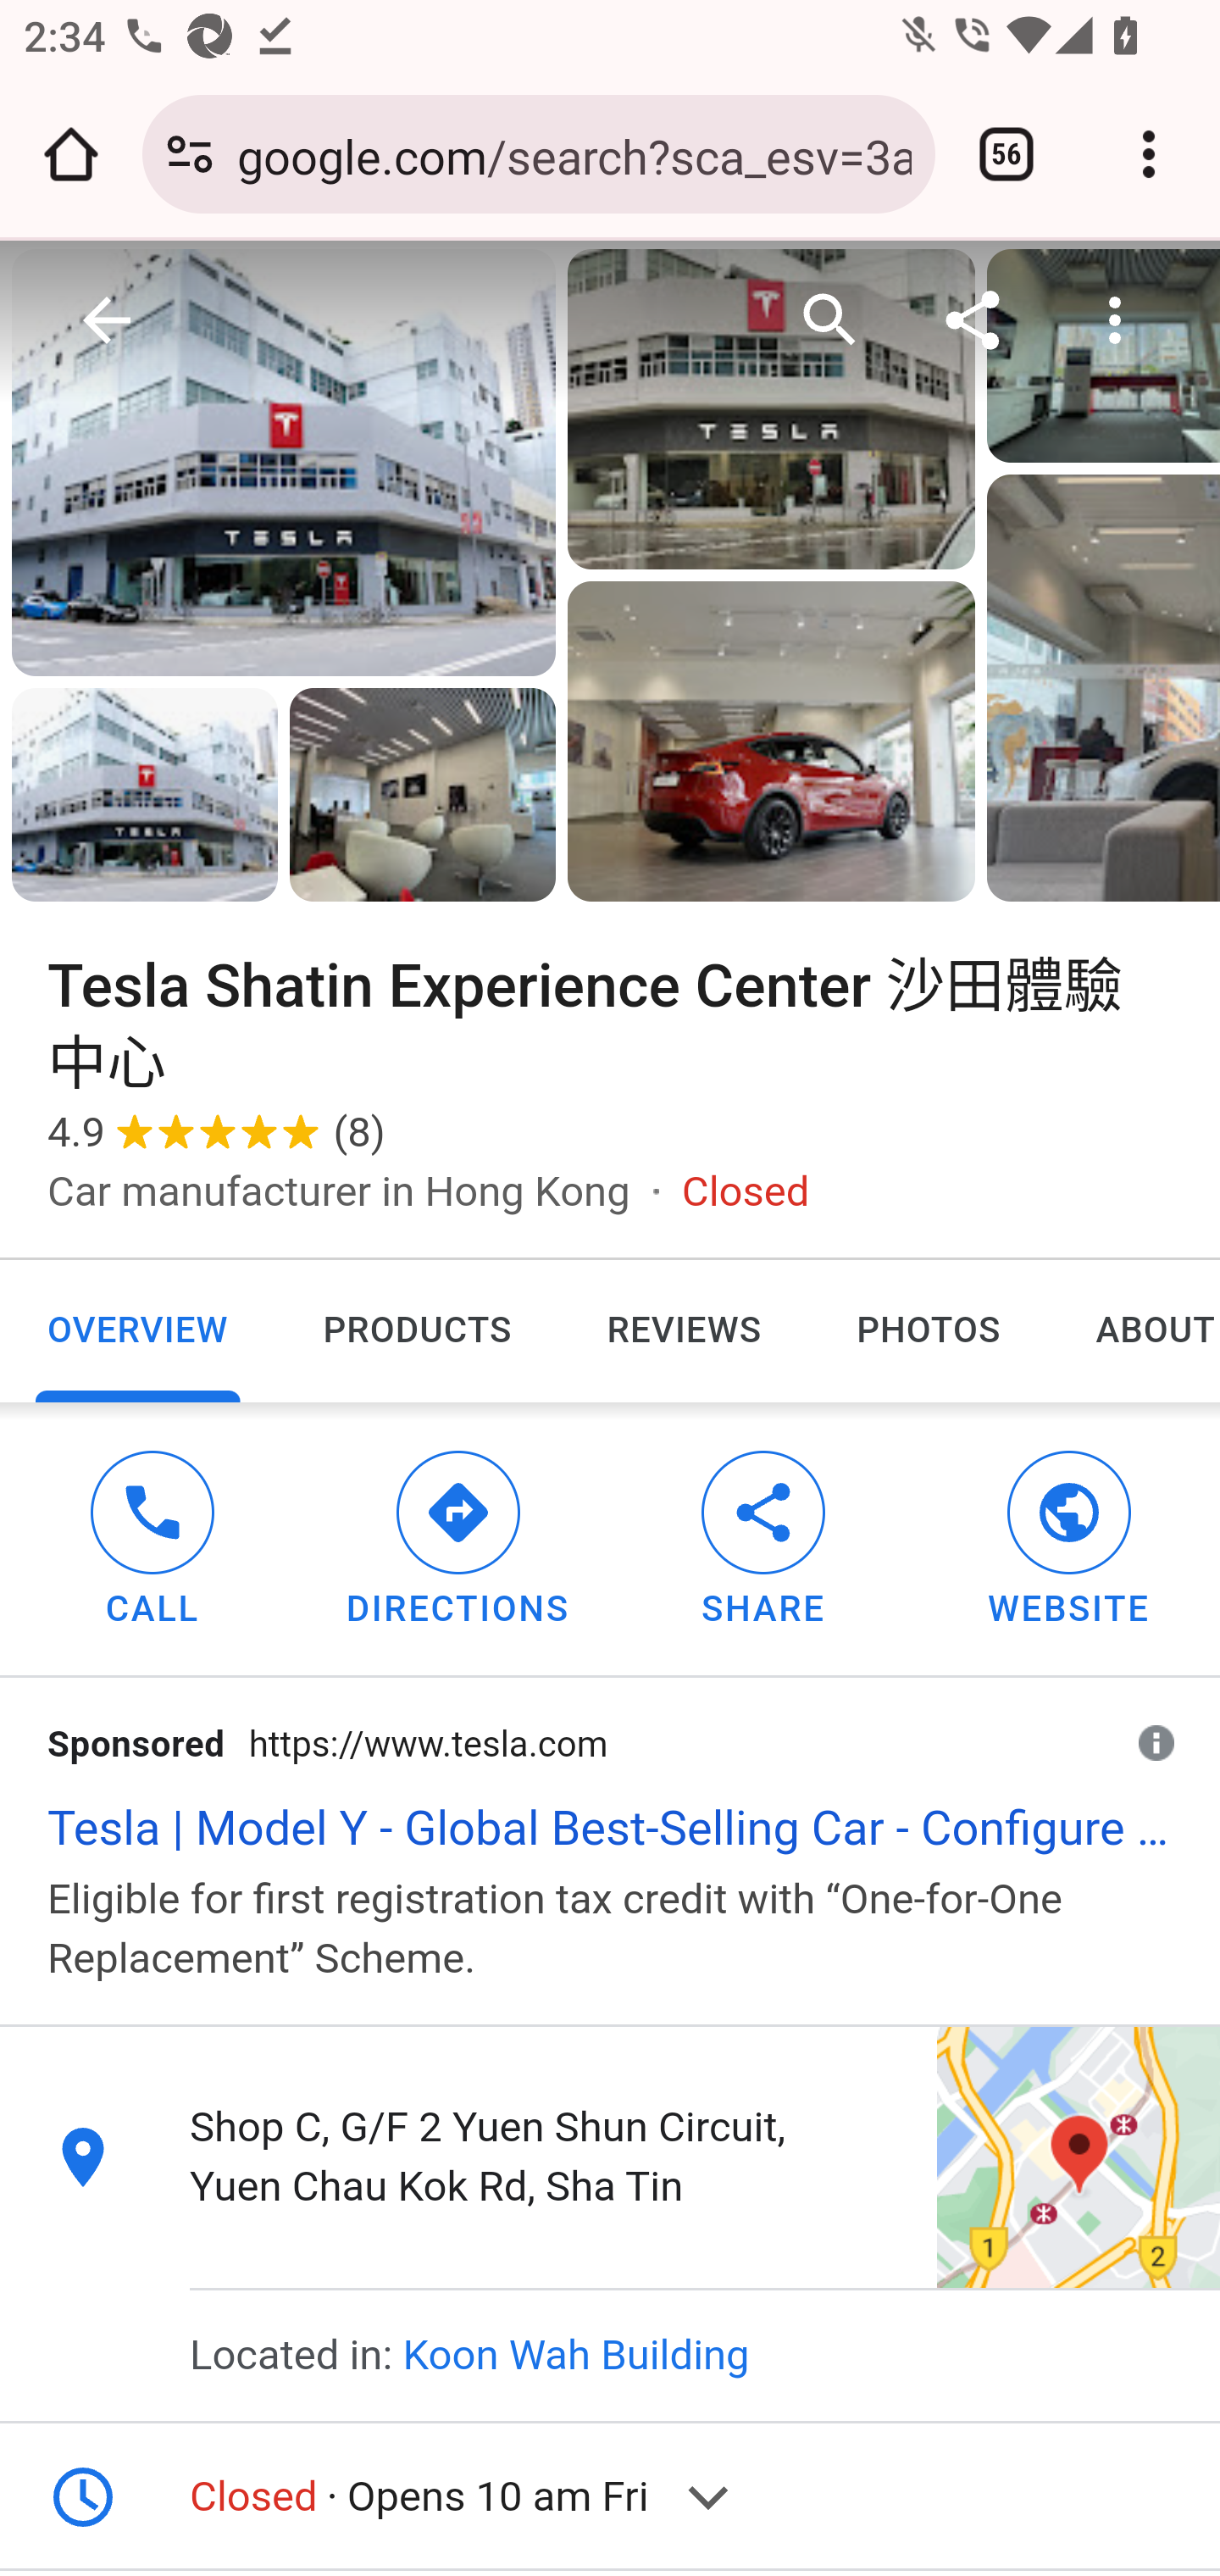  I want to click on Photo of Tesla Shatin Experience Center 沙田體驗中心, so click(770, 743).